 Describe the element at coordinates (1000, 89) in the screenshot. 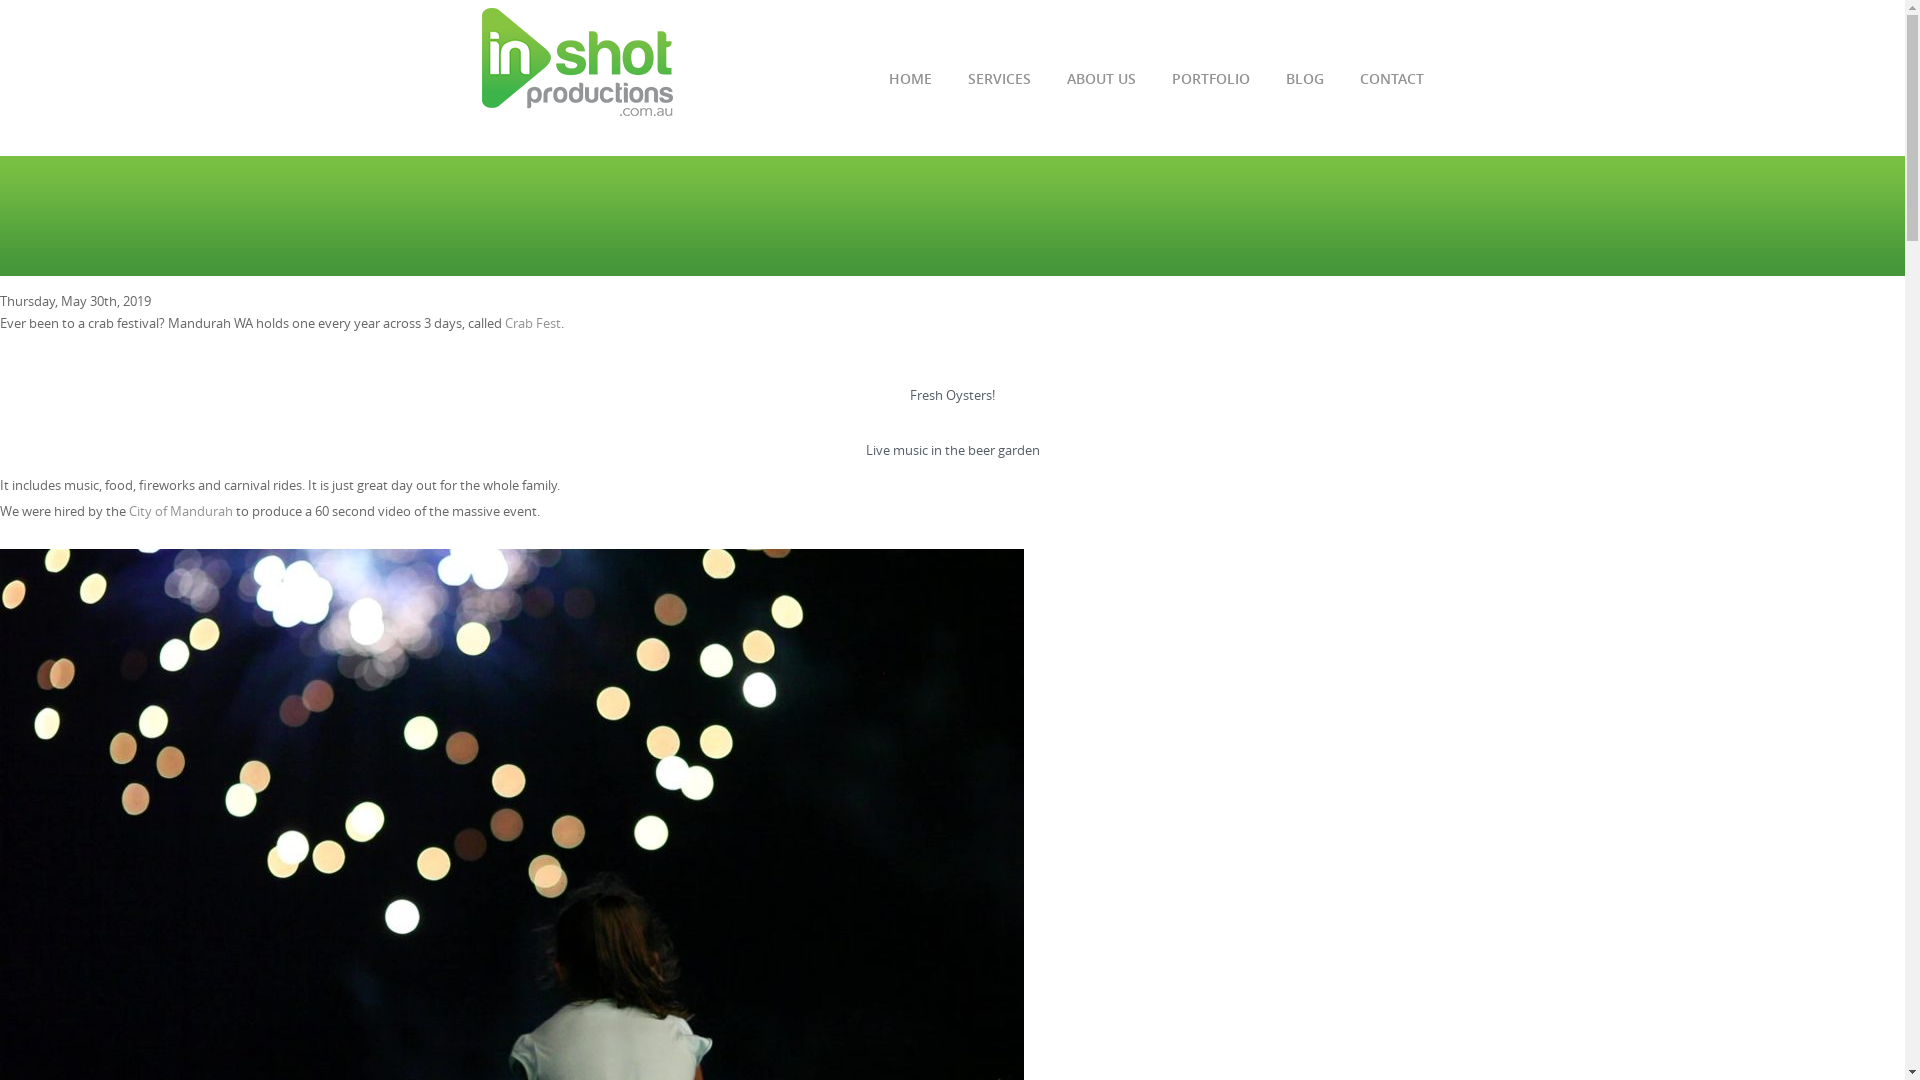

I see `SERVICES` at that location.